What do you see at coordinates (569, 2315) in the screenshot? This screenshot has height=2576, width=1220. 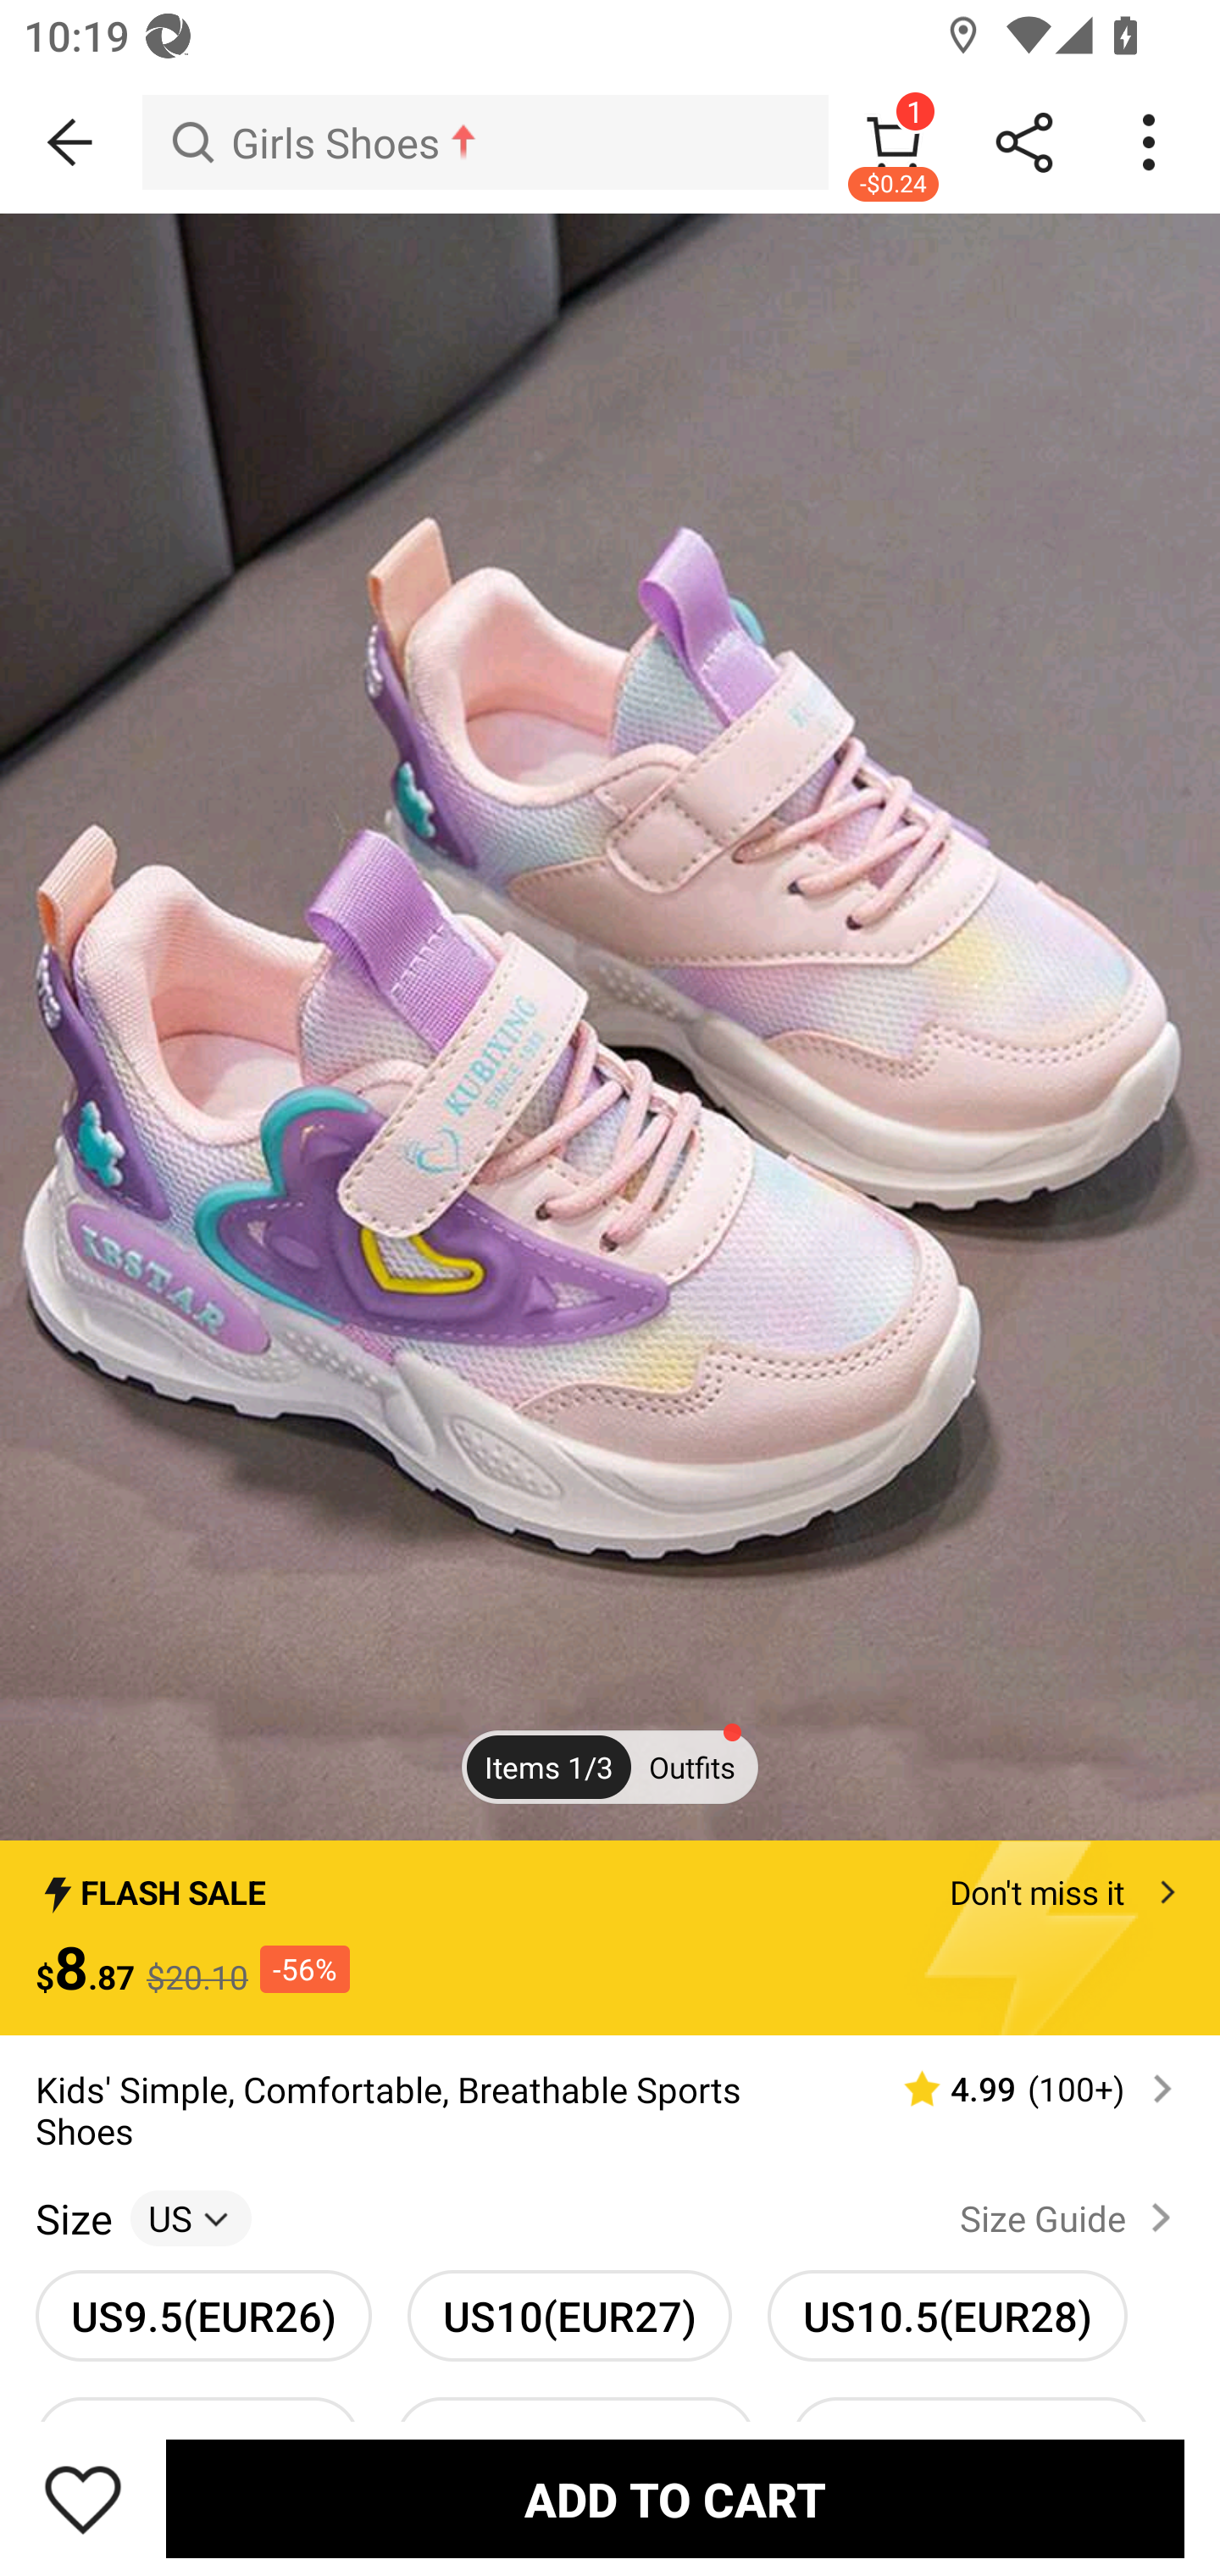 I see `US10(EUR27) US10(EUR27)unselected option` at bounding box center [569, 2315].